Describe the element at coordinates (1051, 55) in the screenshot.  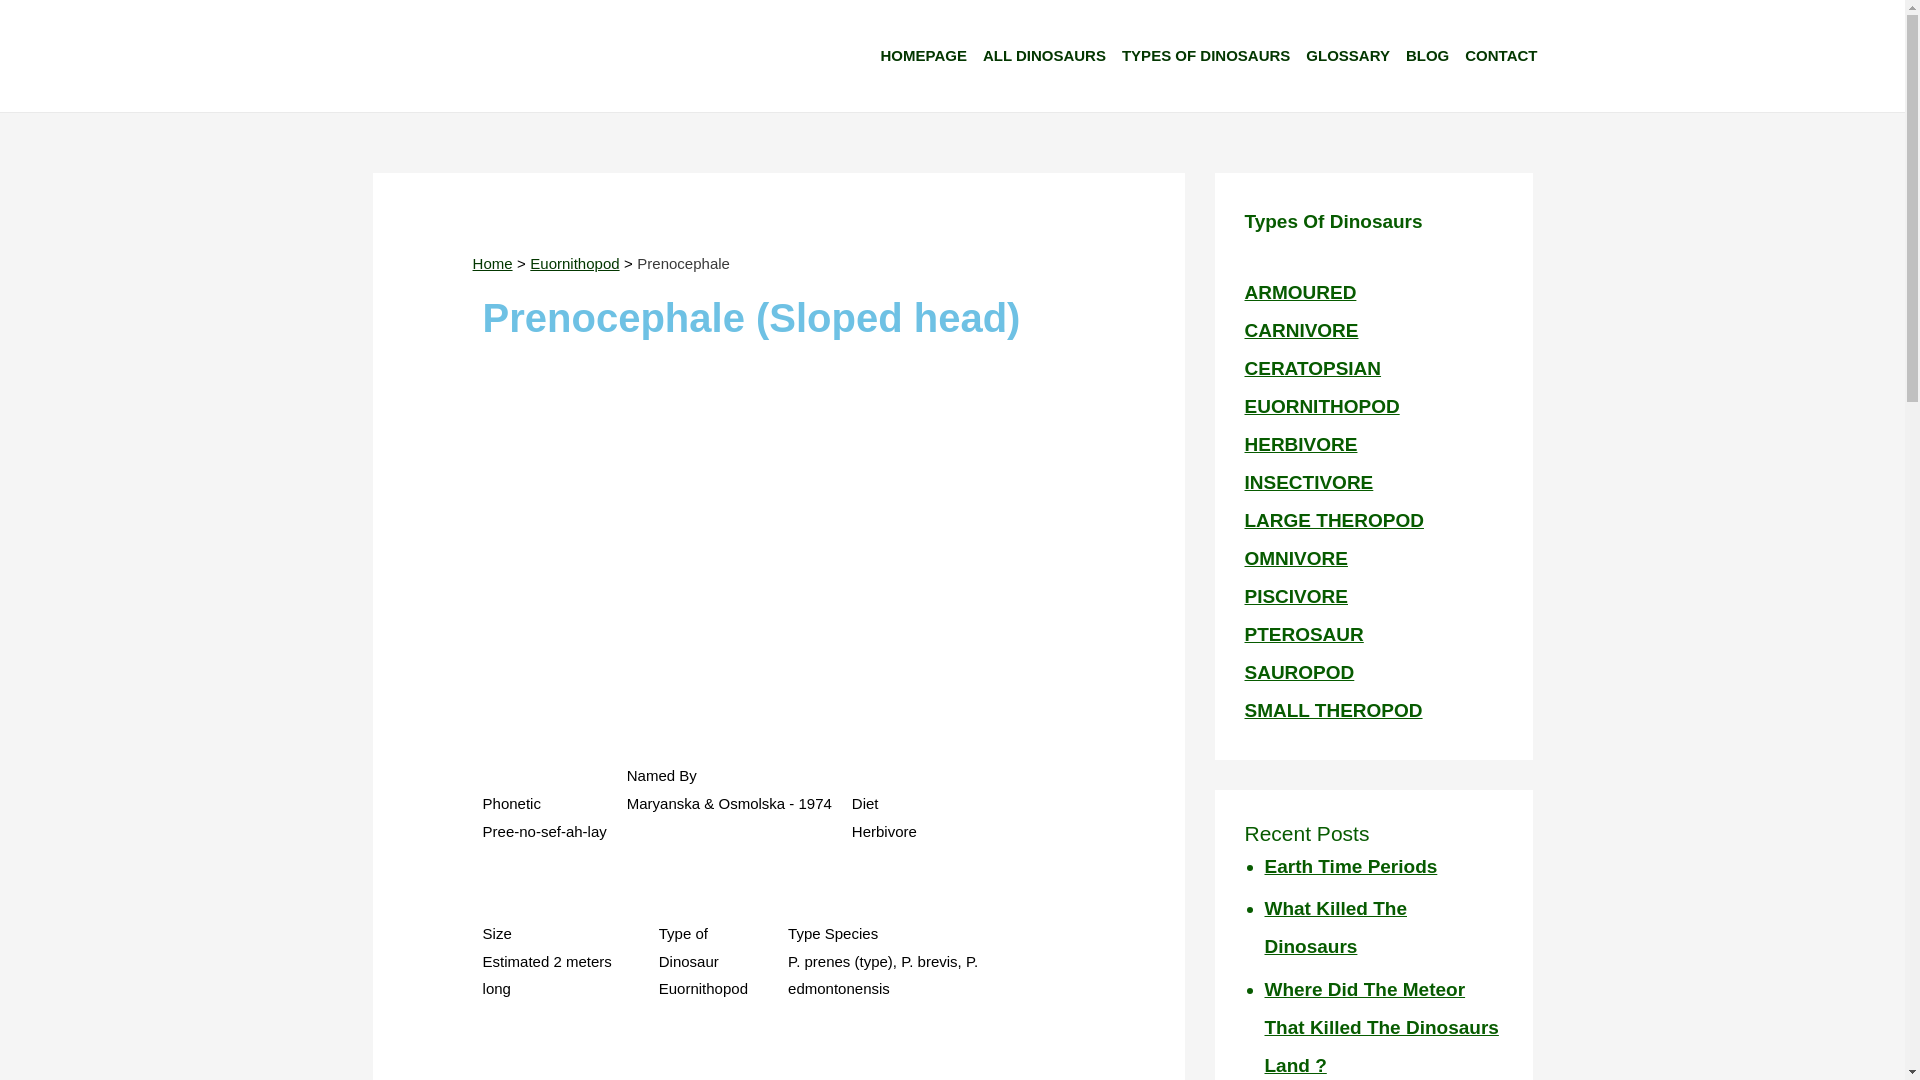
I see `ALL DINOSAURS` at that location.